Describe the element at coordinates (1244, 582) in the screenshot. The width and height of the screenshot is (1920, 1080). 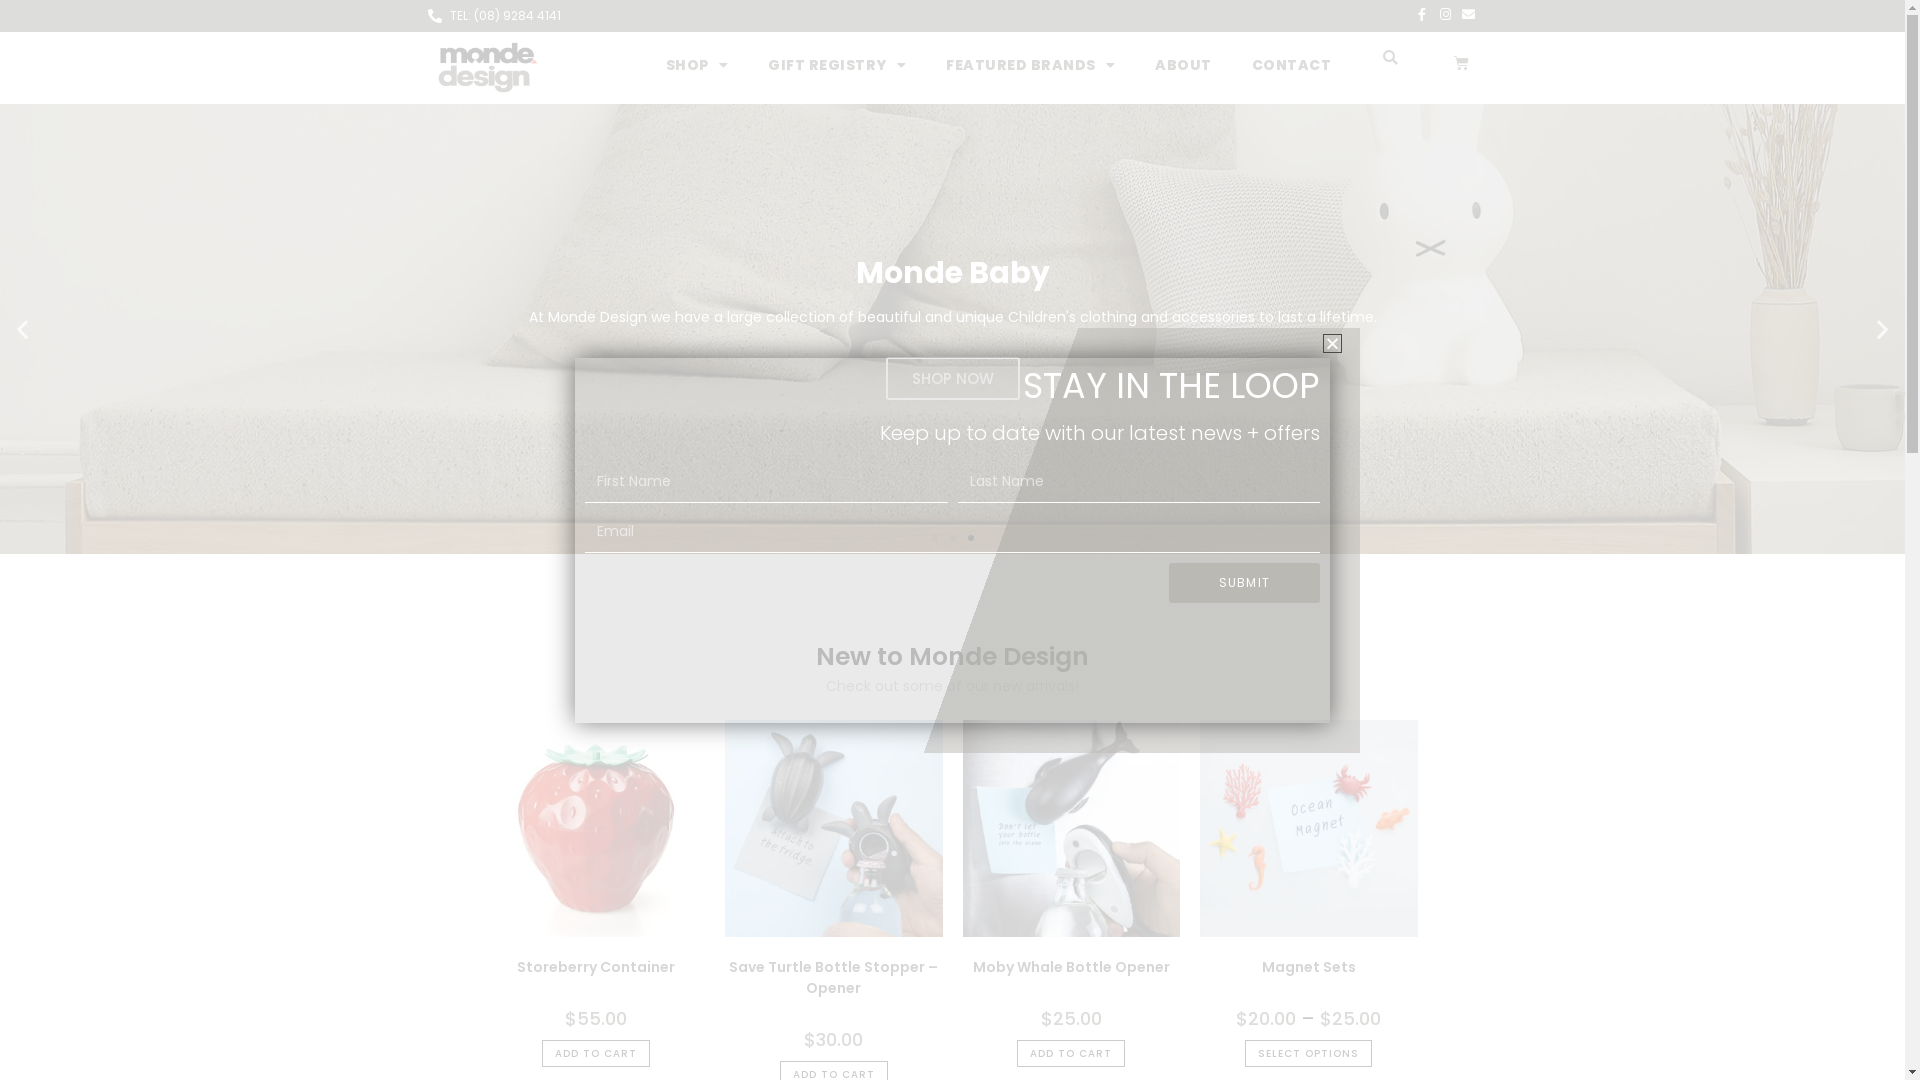
I see `SUBMIT` at that location.